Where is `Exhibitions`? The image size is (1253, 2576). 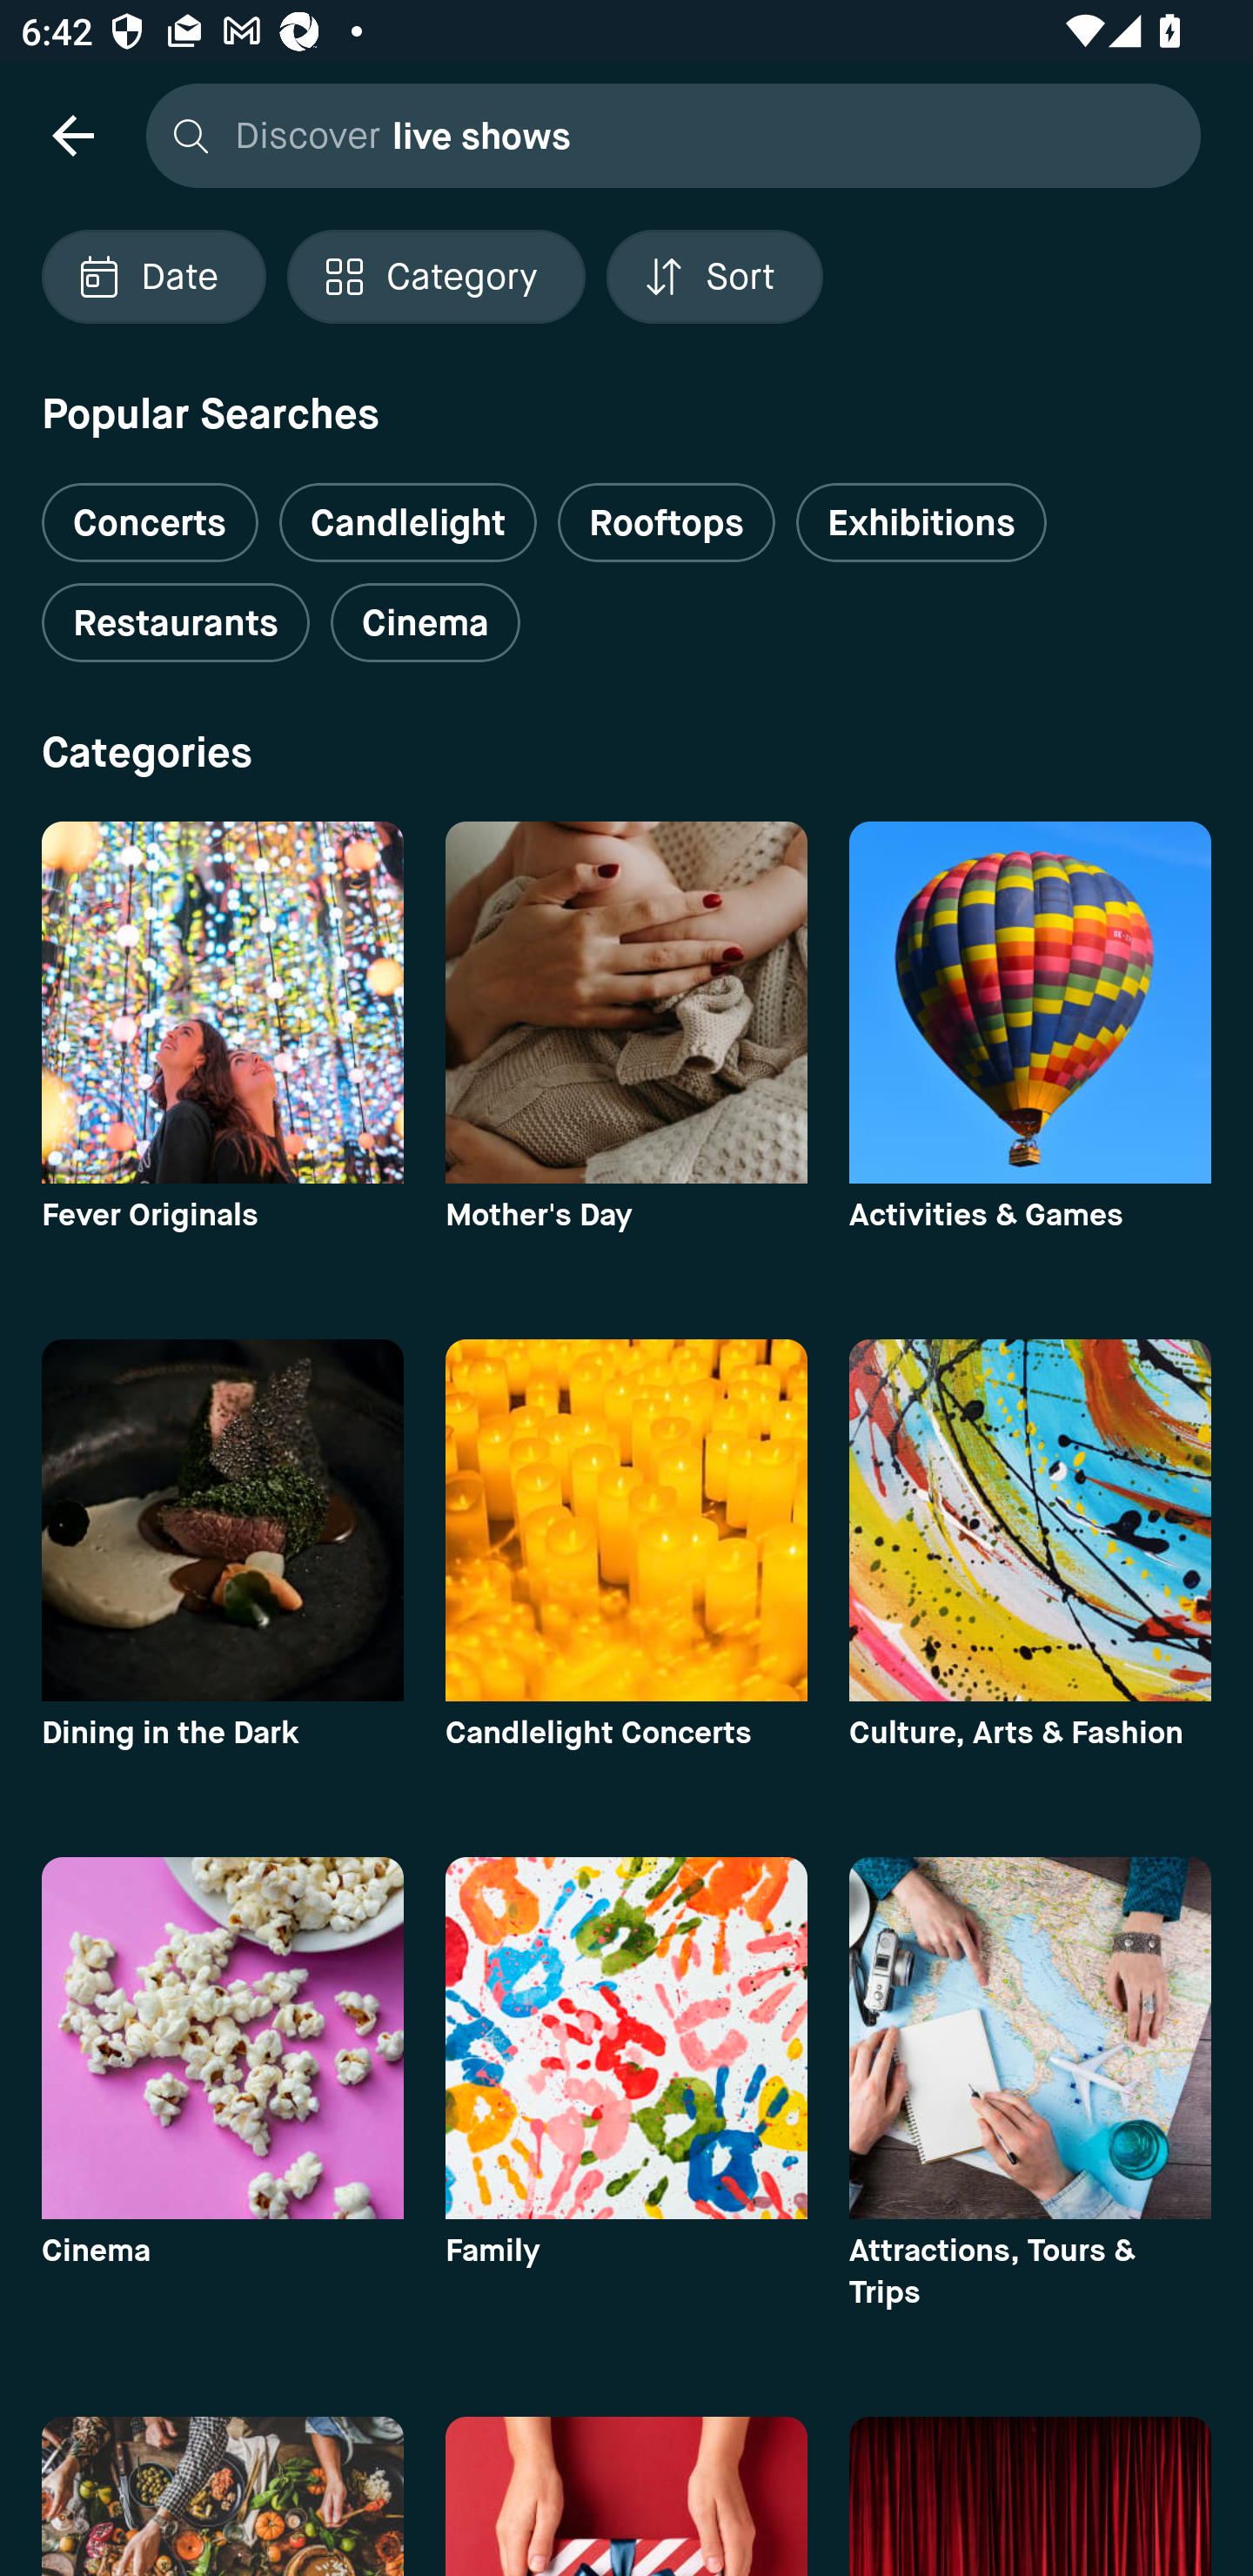
Exhibitions is located at coordinates (921, 522).